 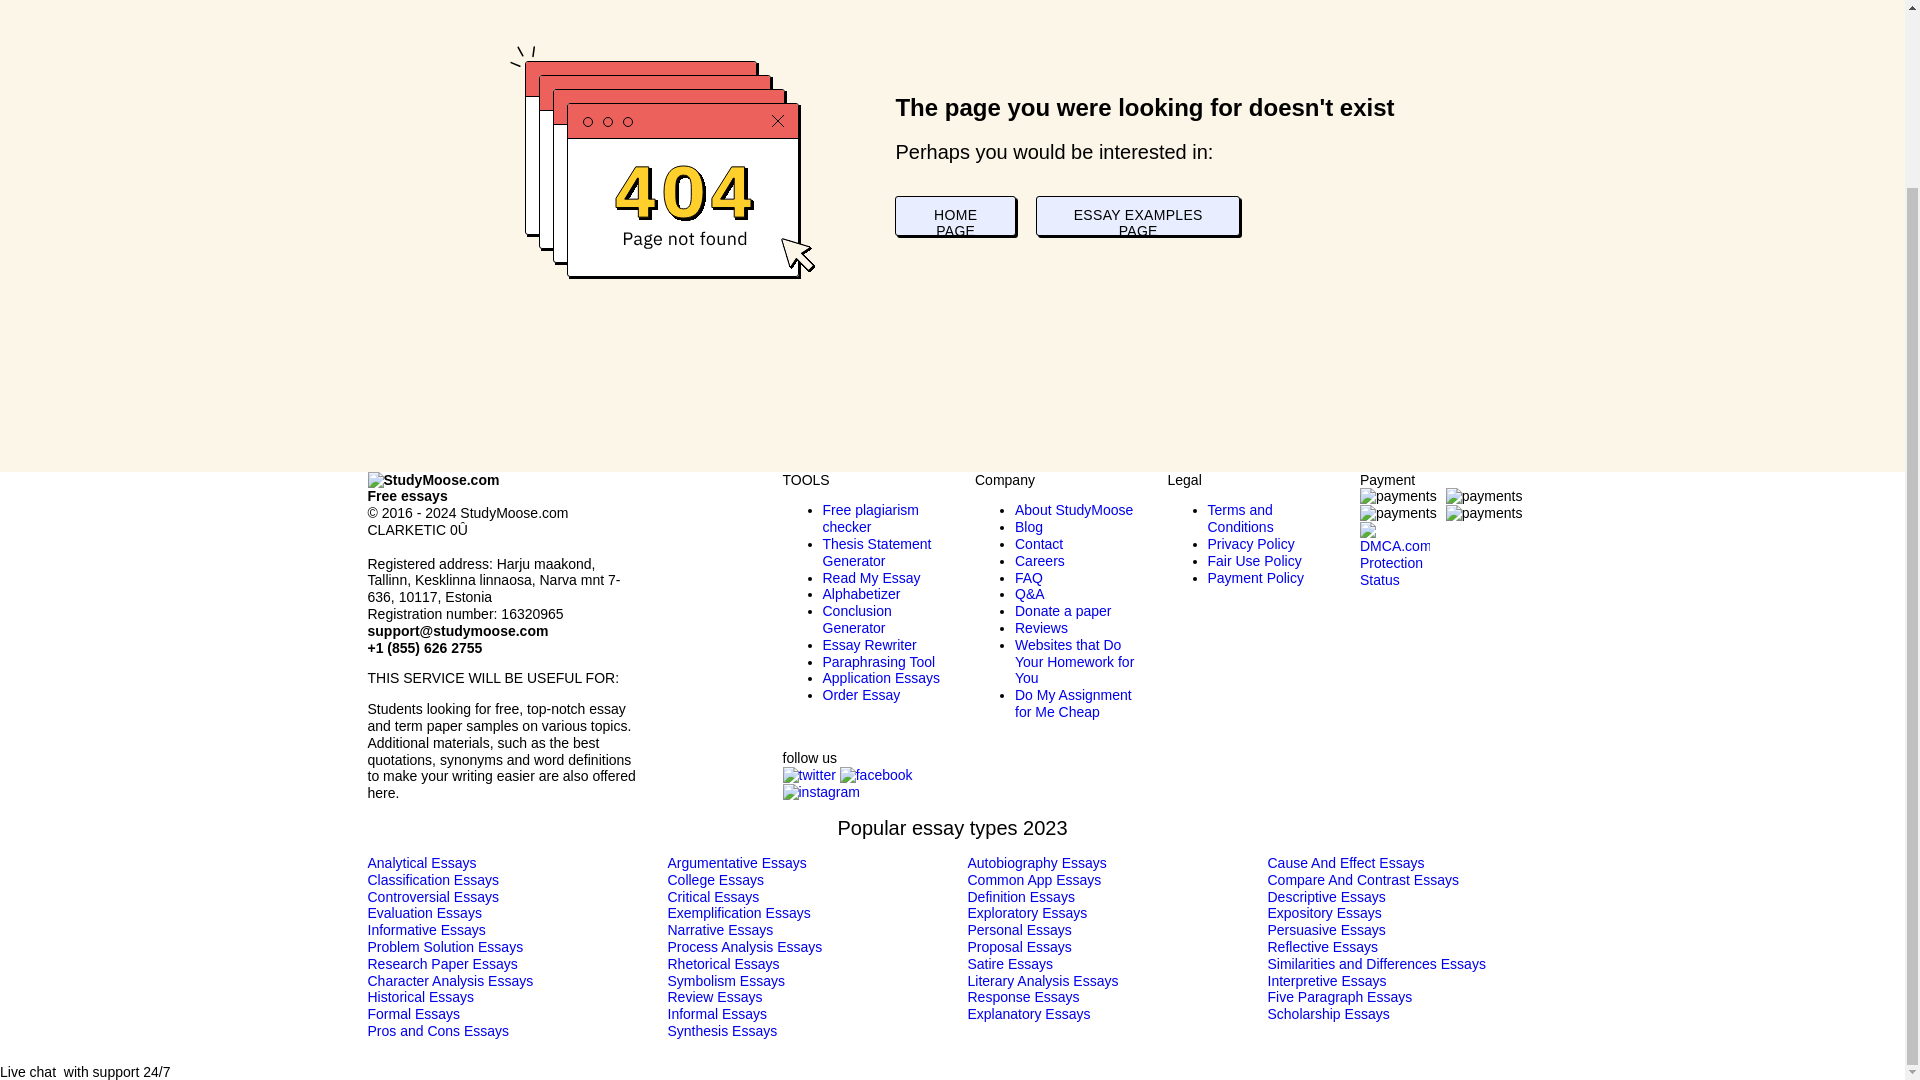 What do you see at coordinates (1028, 526) in the screenshot?
I see `Blog` at bounding box center [1028, 526].